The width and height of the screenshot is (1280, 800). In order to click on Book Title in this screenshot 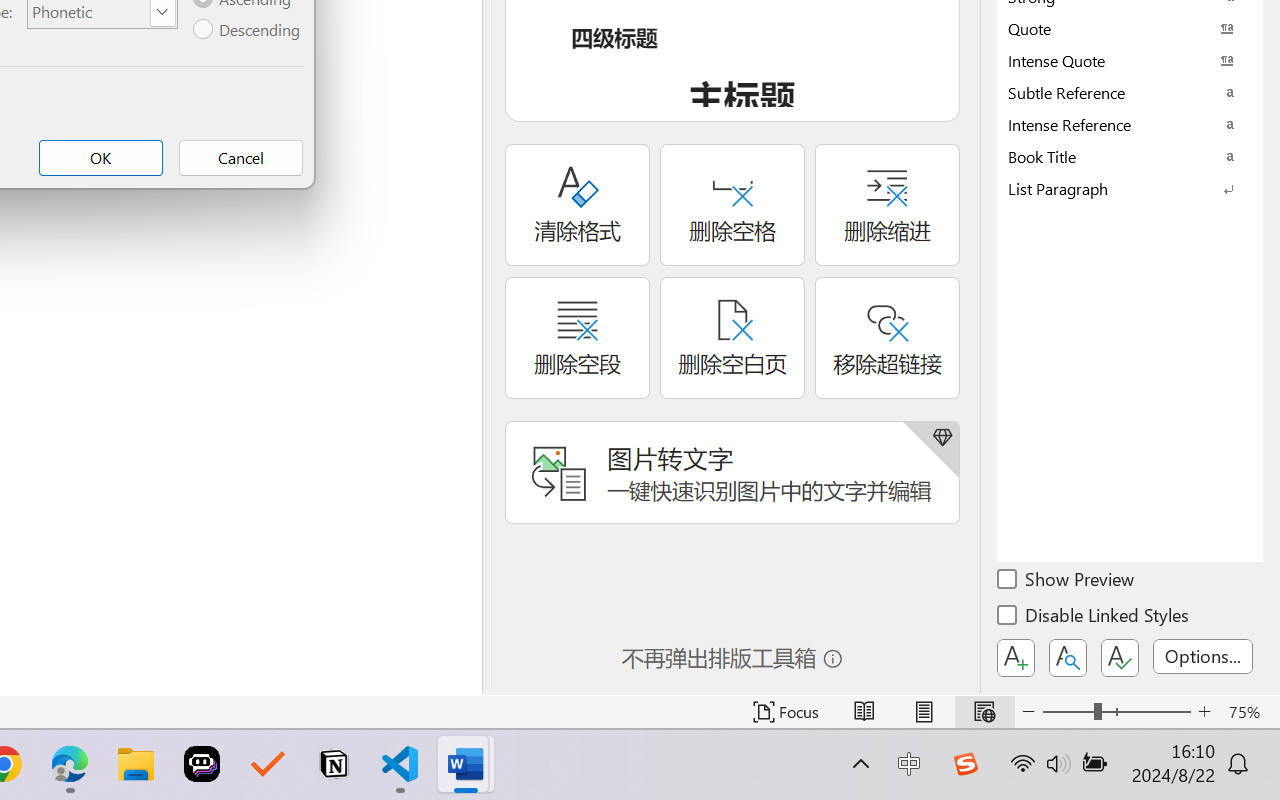, I will do `click(1130, 156)`.